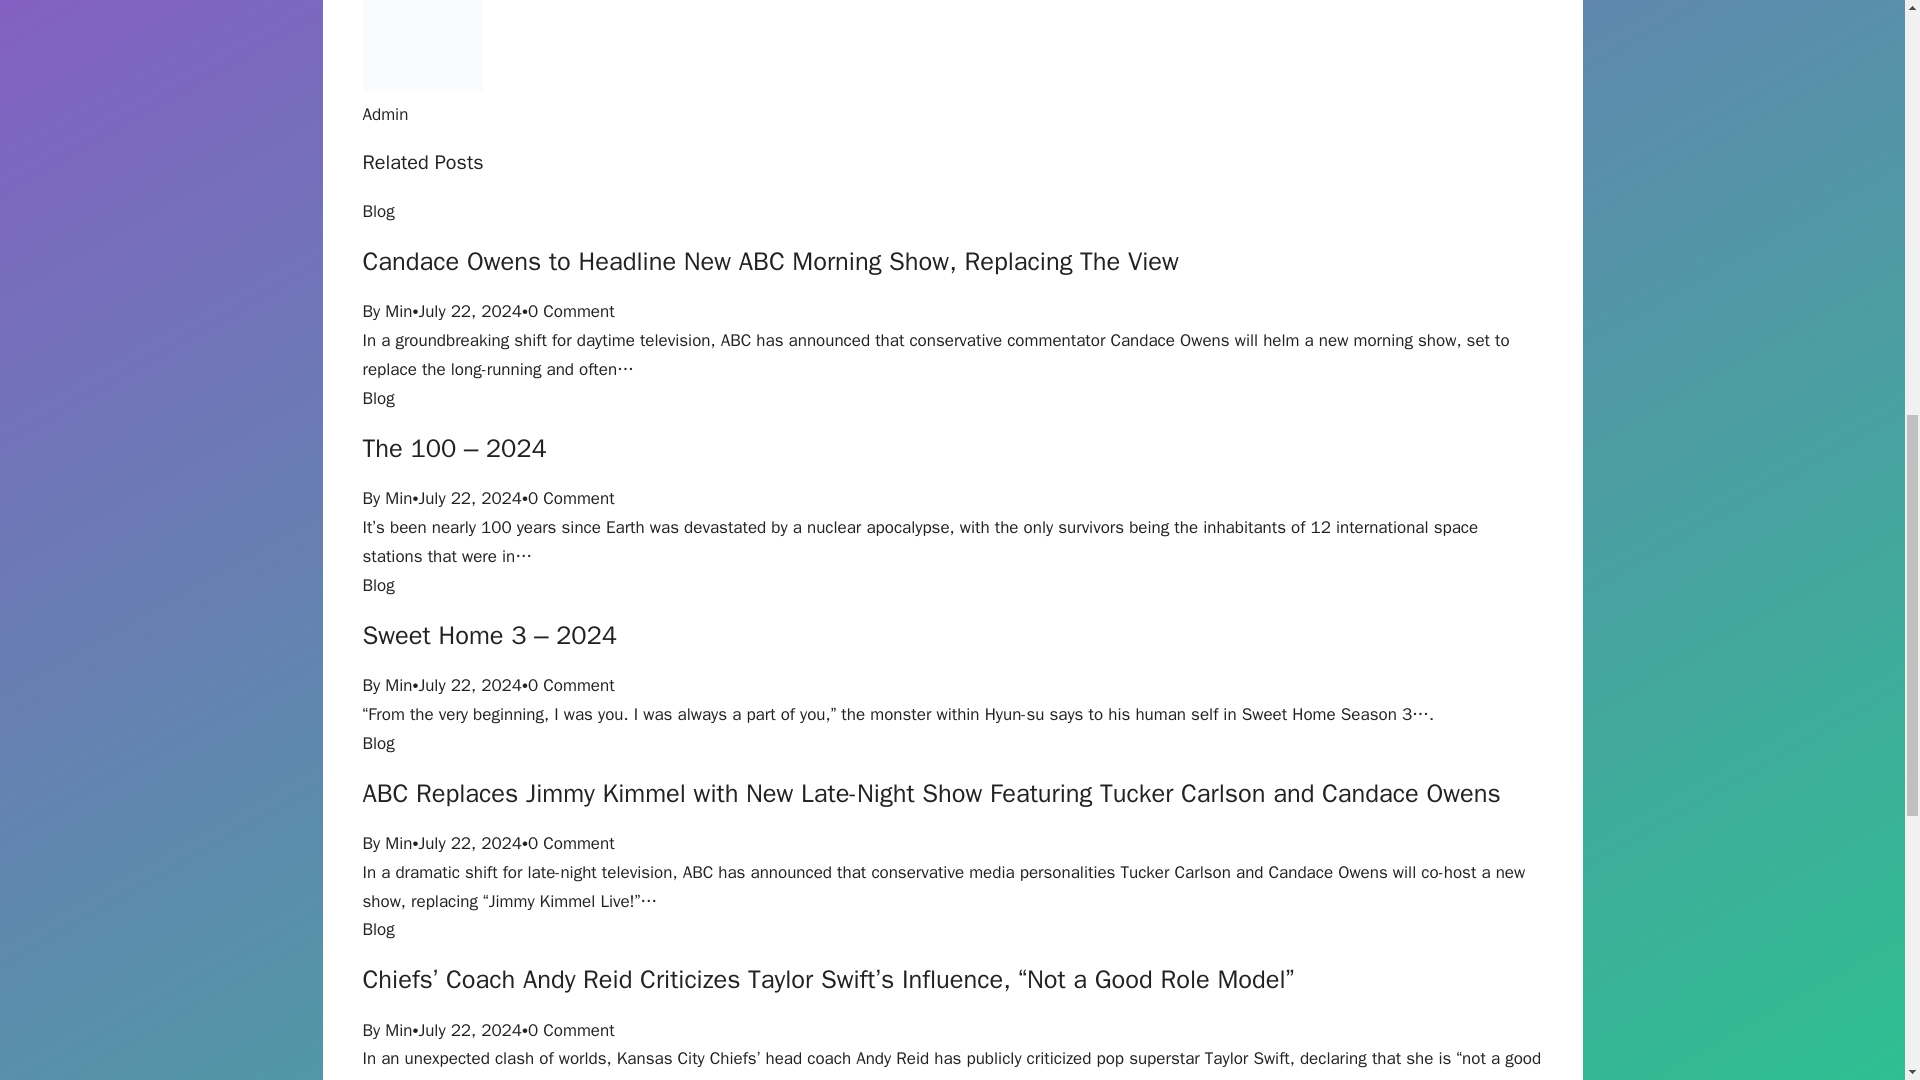 The width and height of the screenshot is (1920, 1080). I want to click on Blog, so click(378, 398).